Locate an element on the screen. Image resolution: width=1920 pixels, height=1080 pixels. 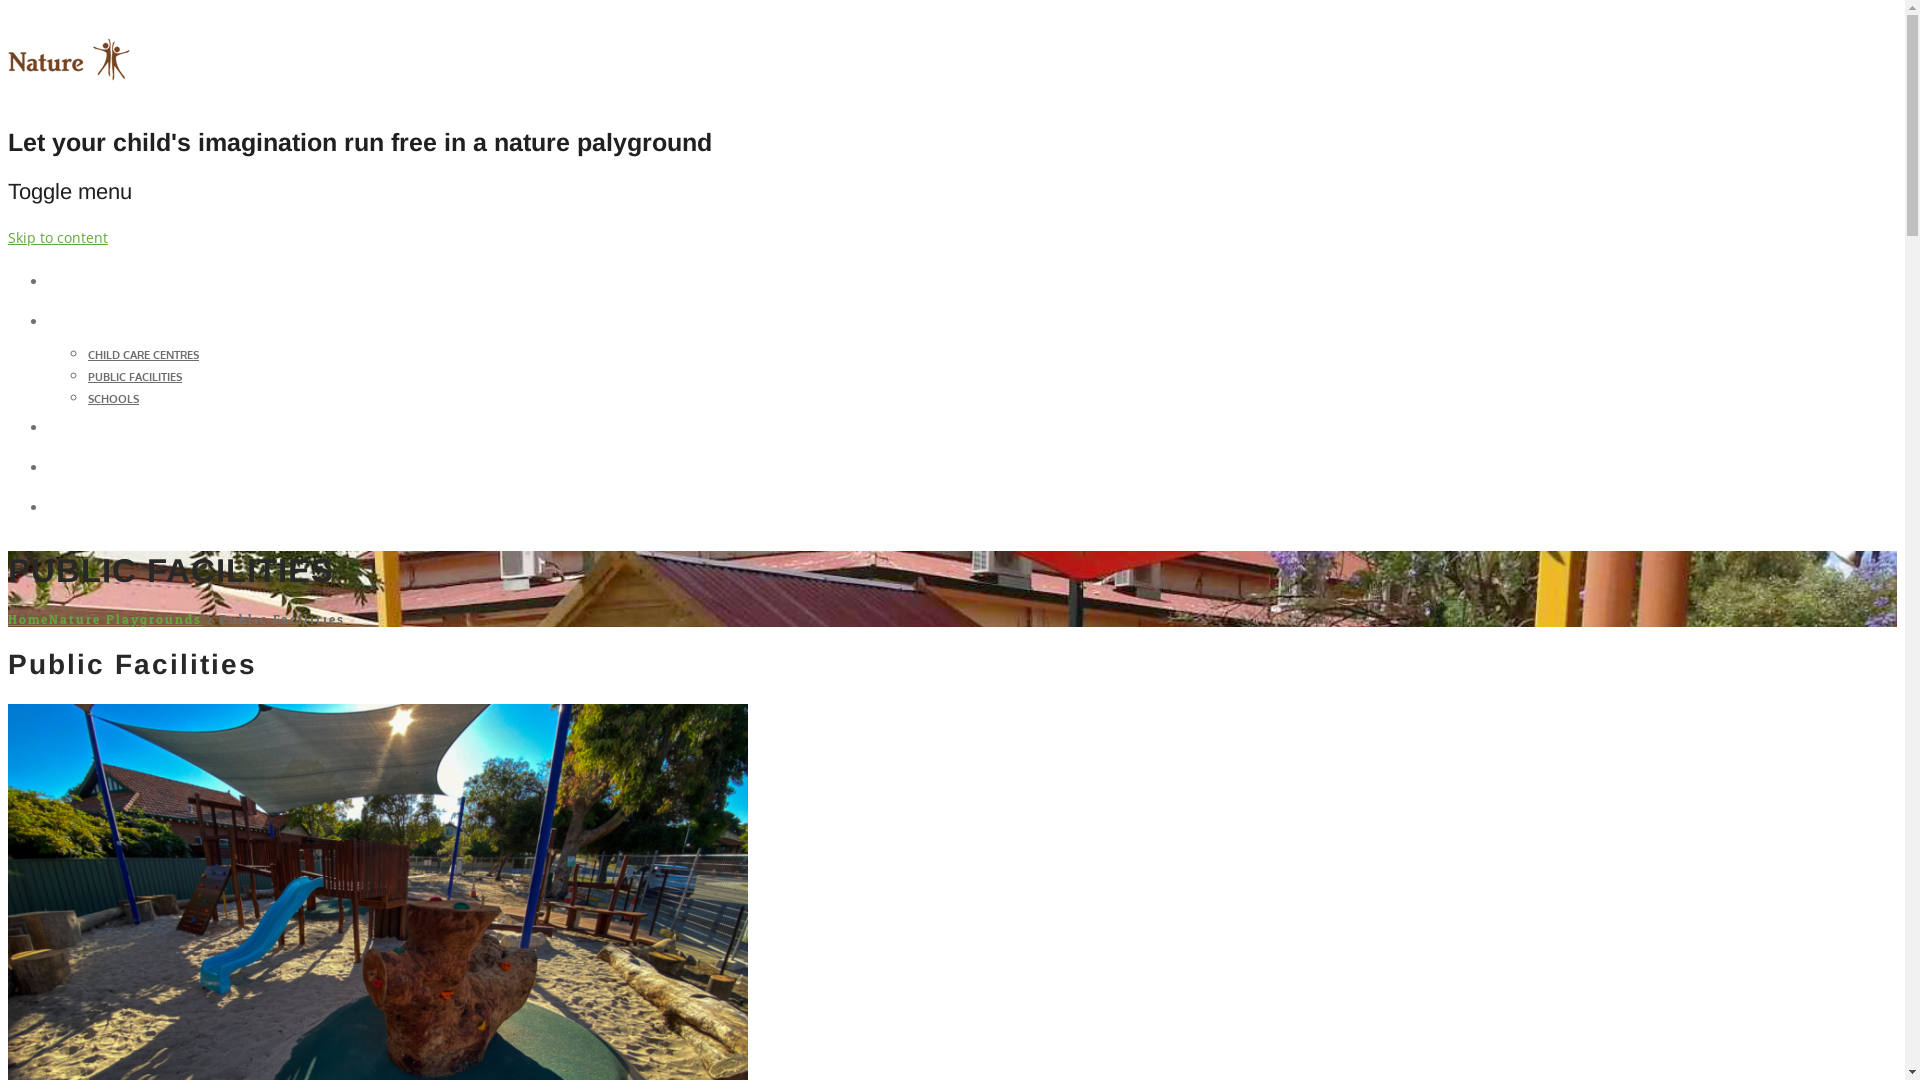
PUBLIC FACILITIES is located at coordinates (135, 377).